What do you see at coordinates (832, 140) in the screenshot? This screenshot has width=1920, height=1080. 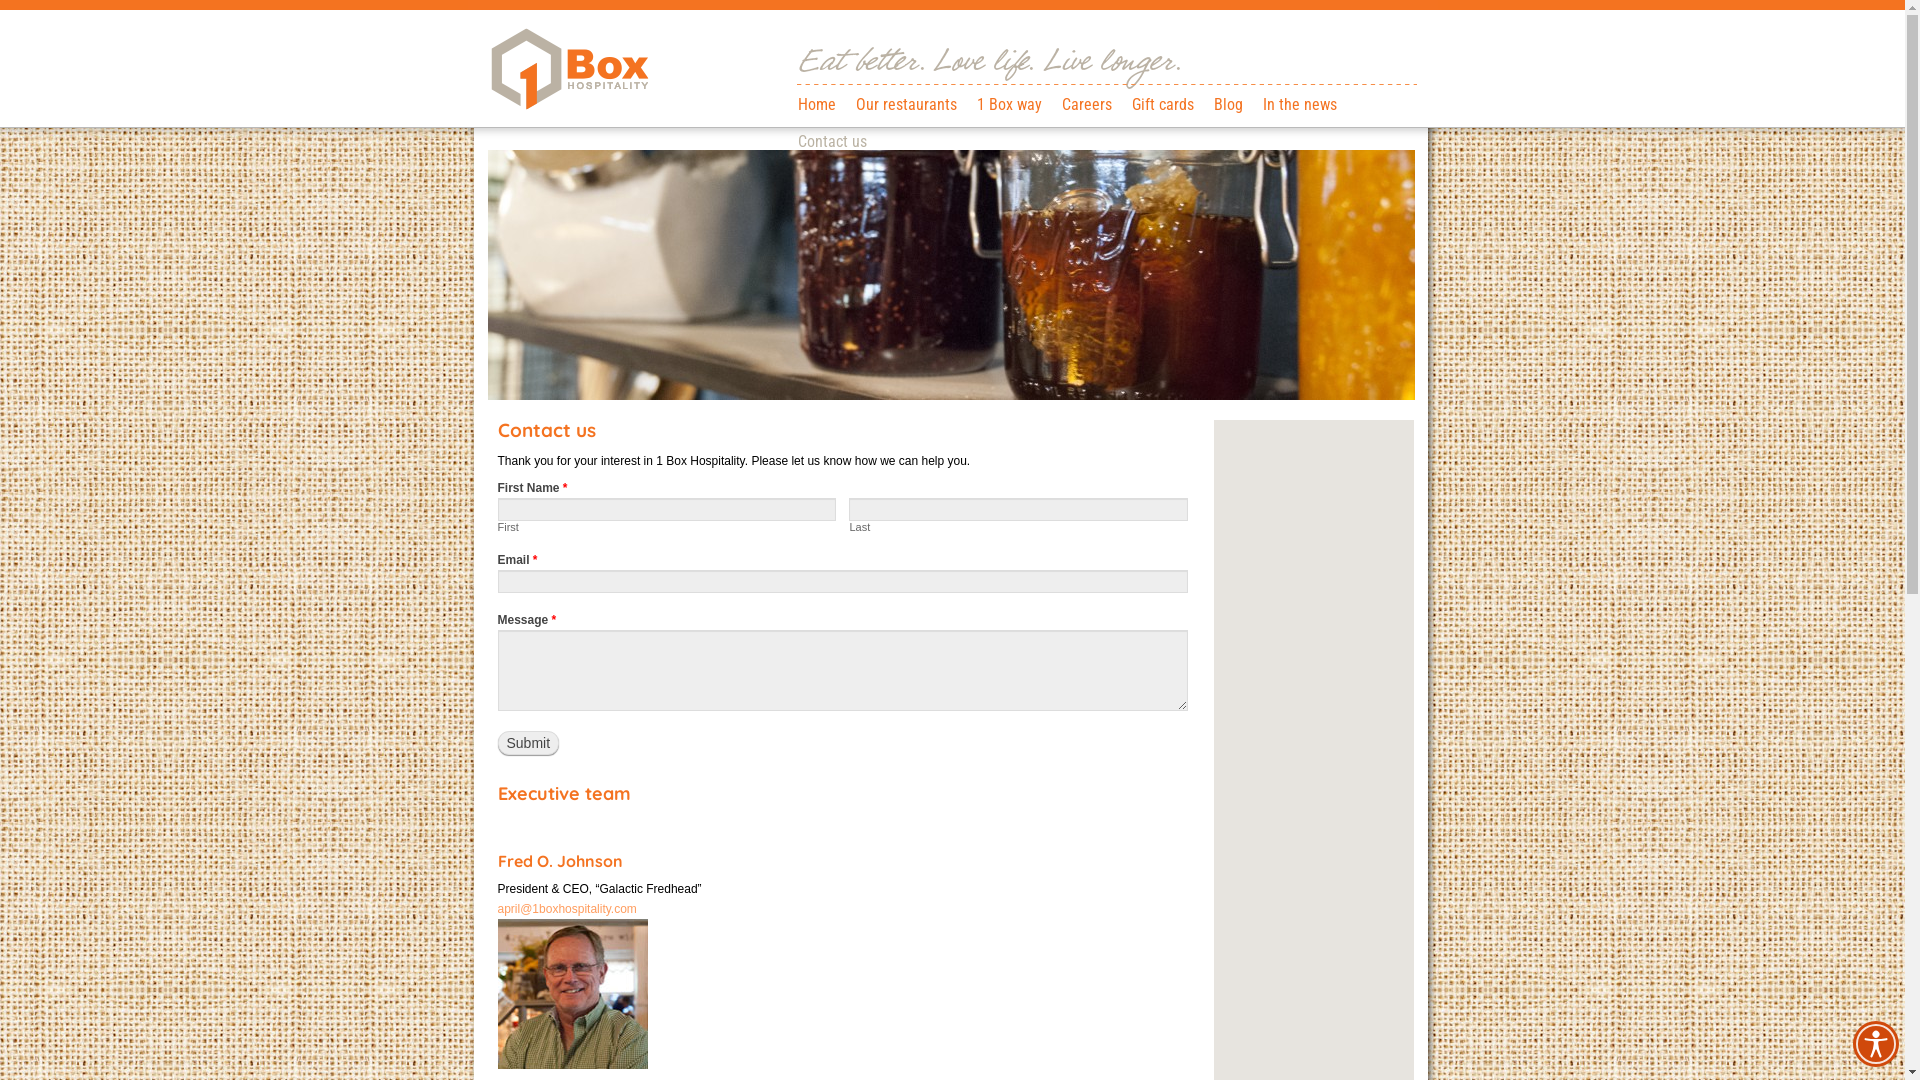 I see `Contact us` at bounding box center [832, 140].